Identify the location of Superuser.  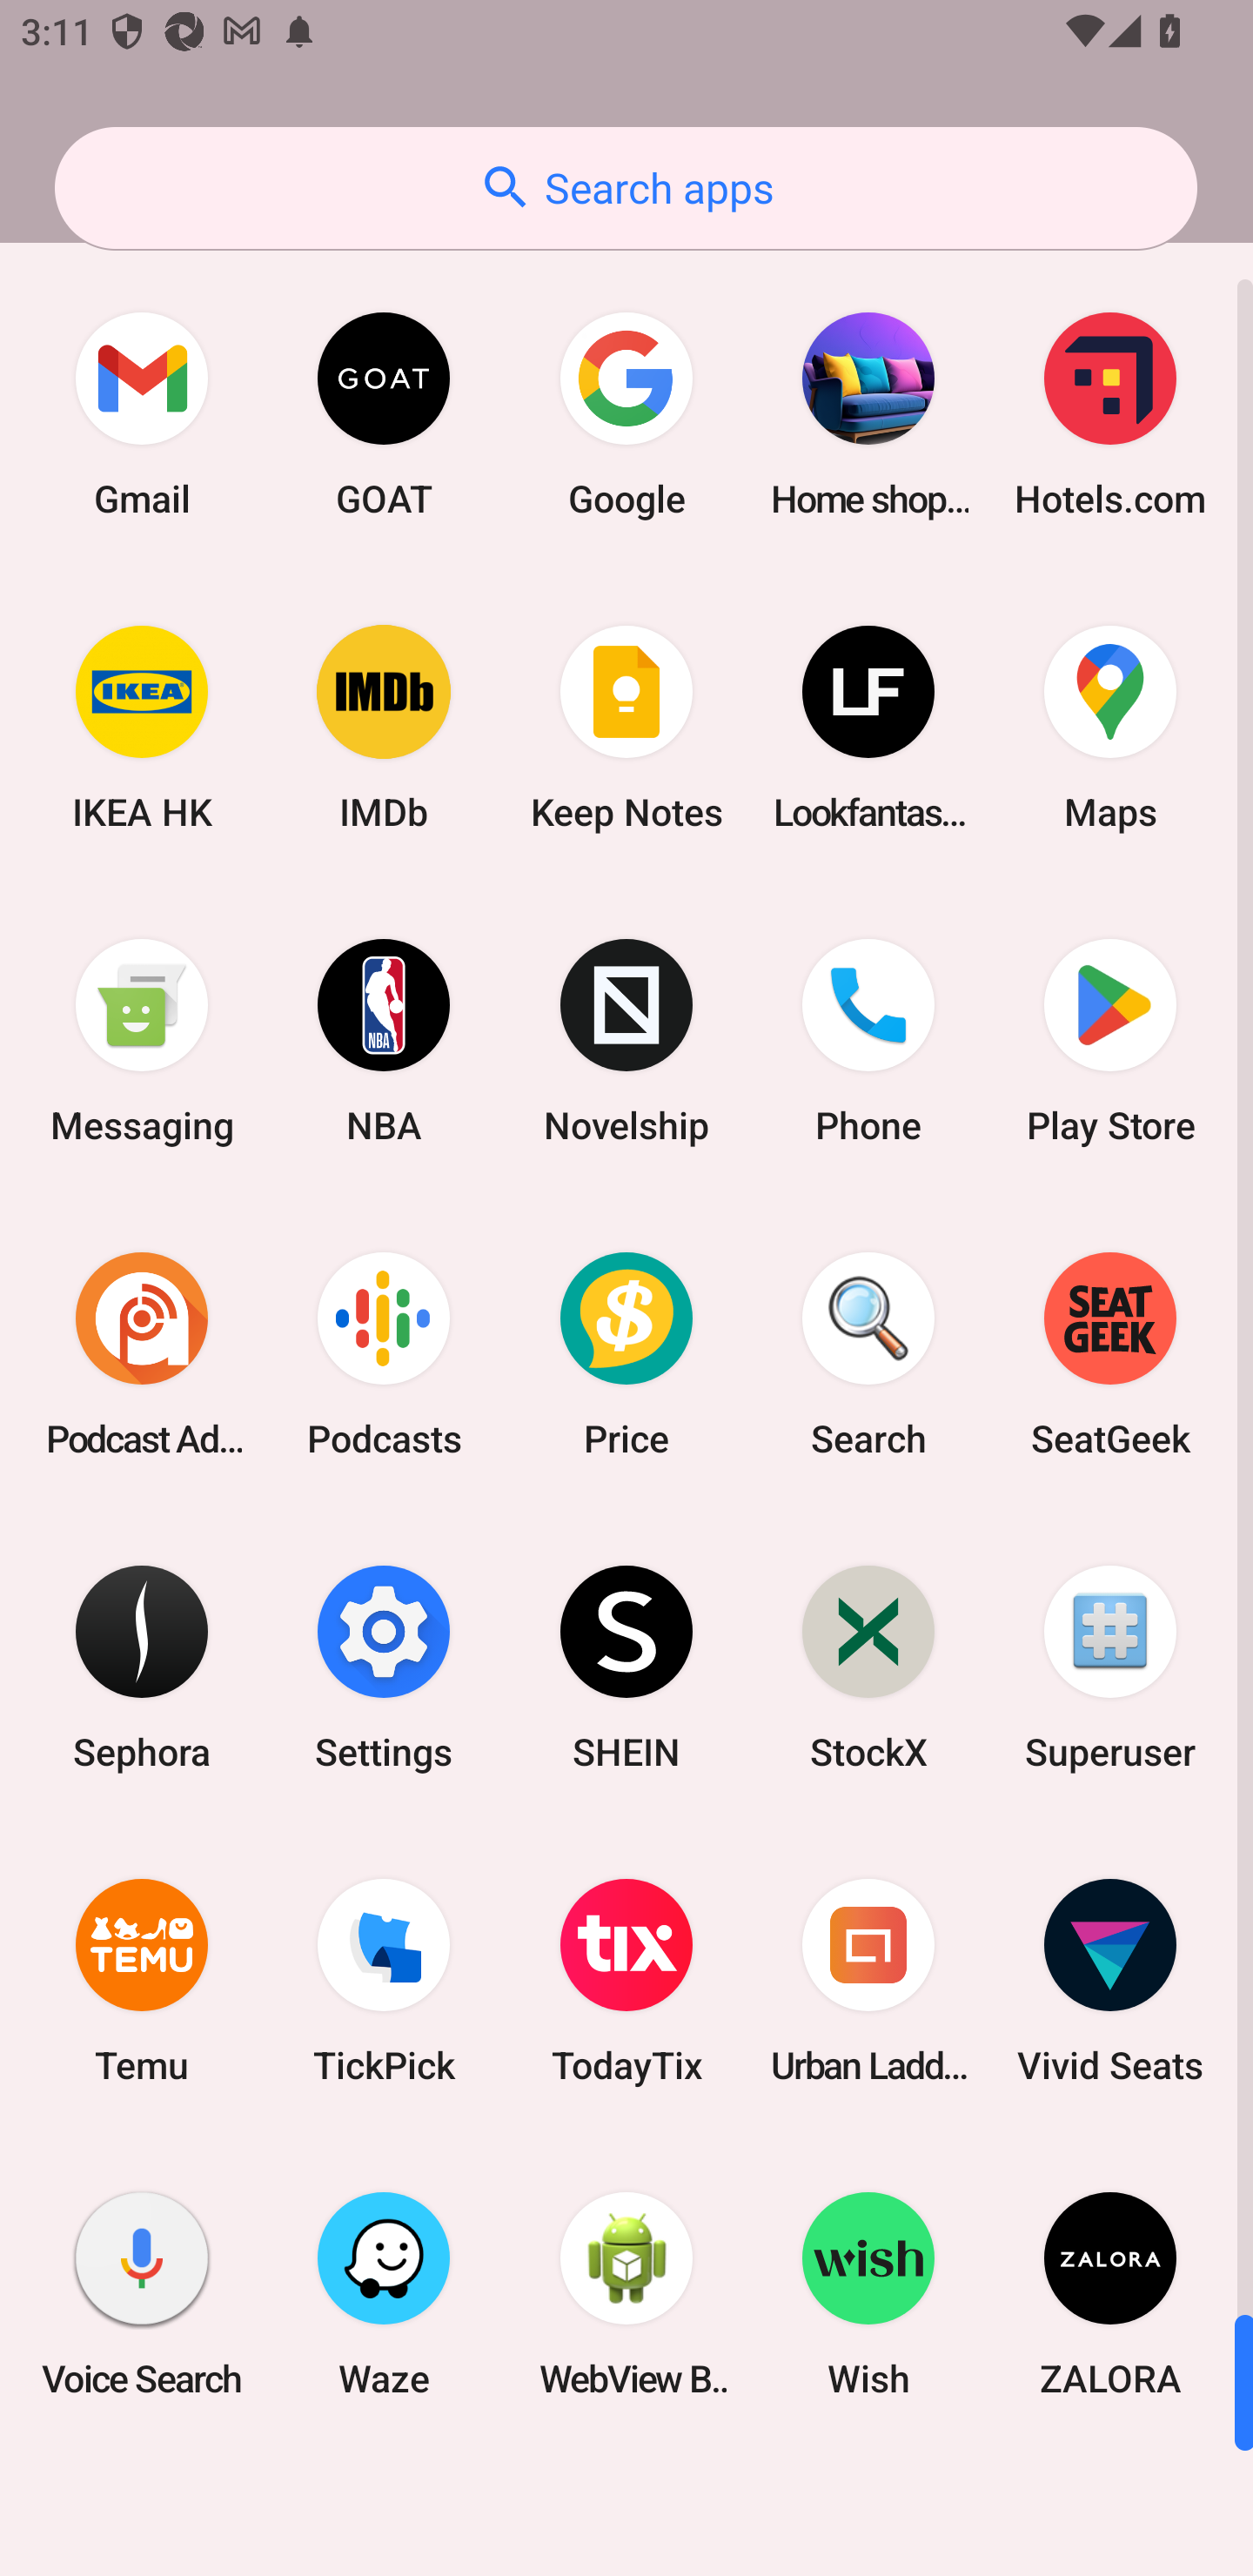
(1110, 1666).